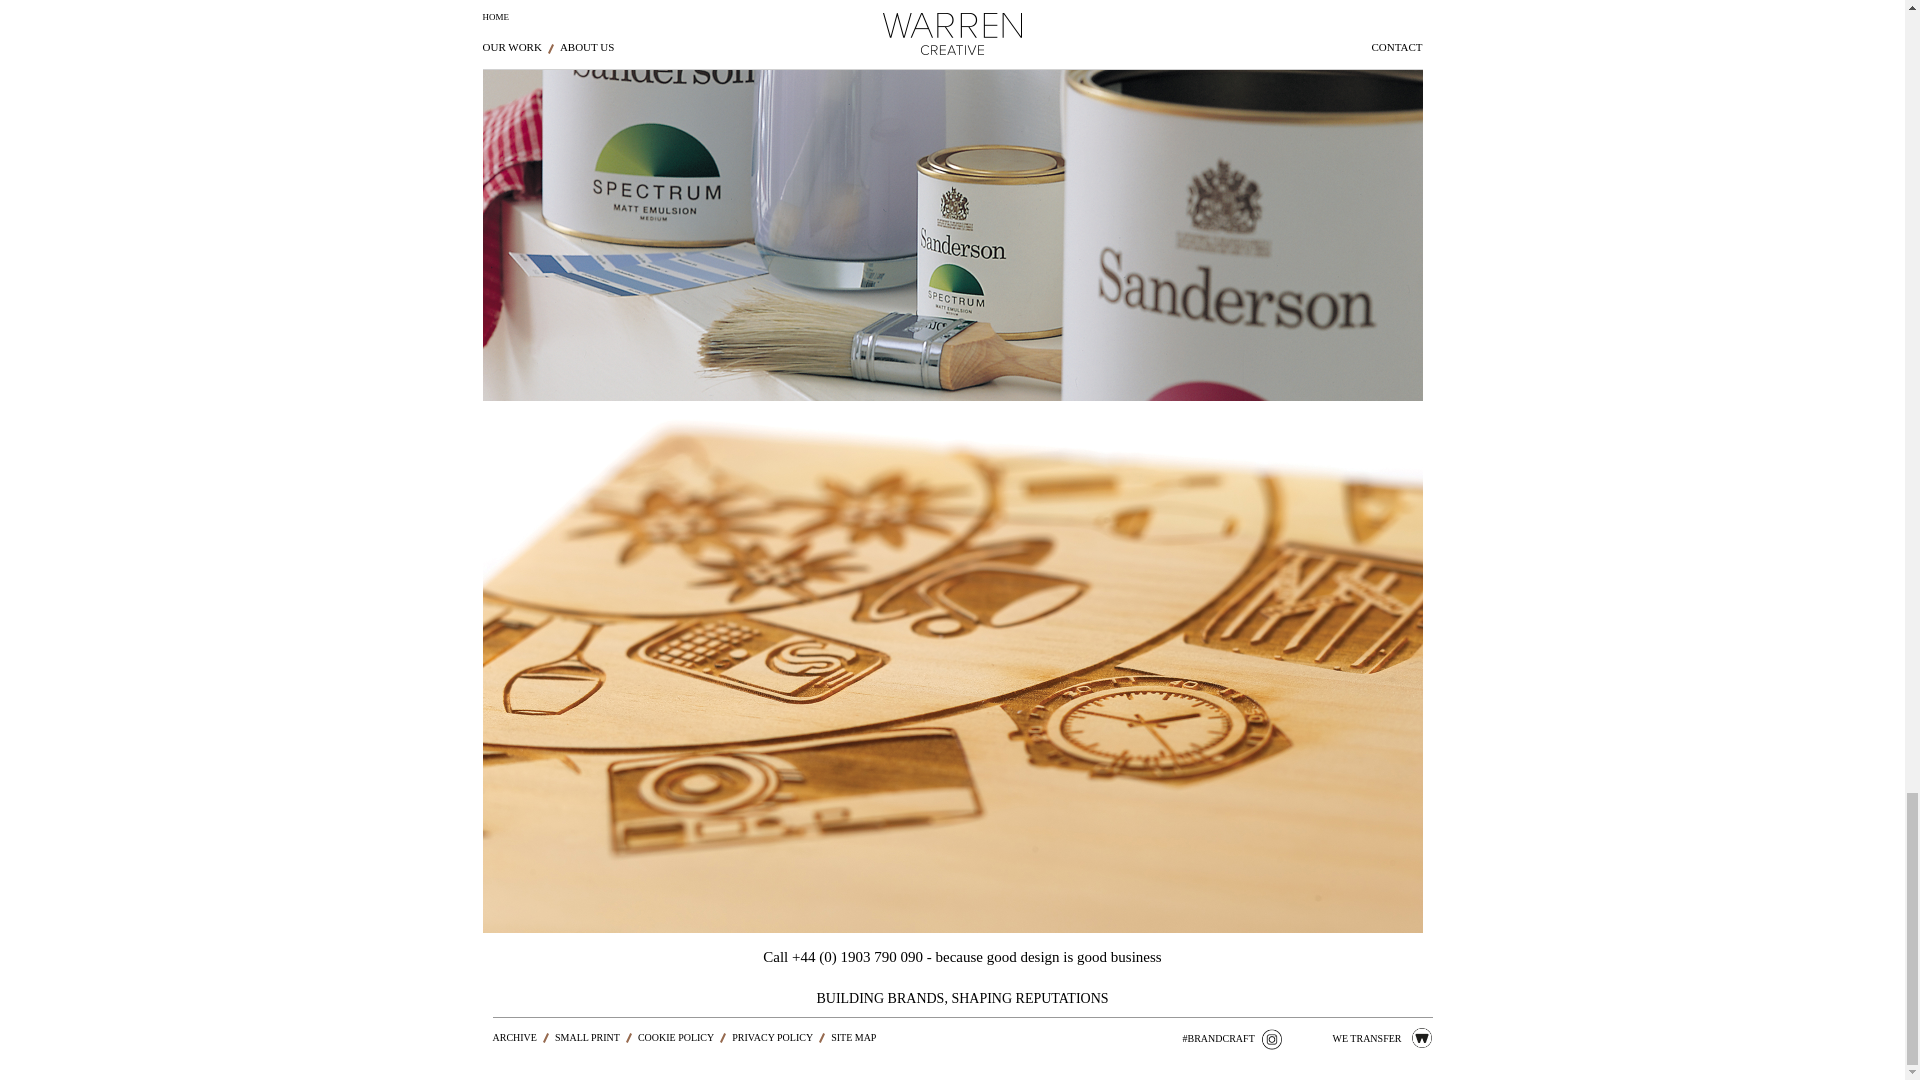 The height and width of the screenshot is (1080, 1920). I want to click on PRIVACY POLICY, so click(772, 1038).